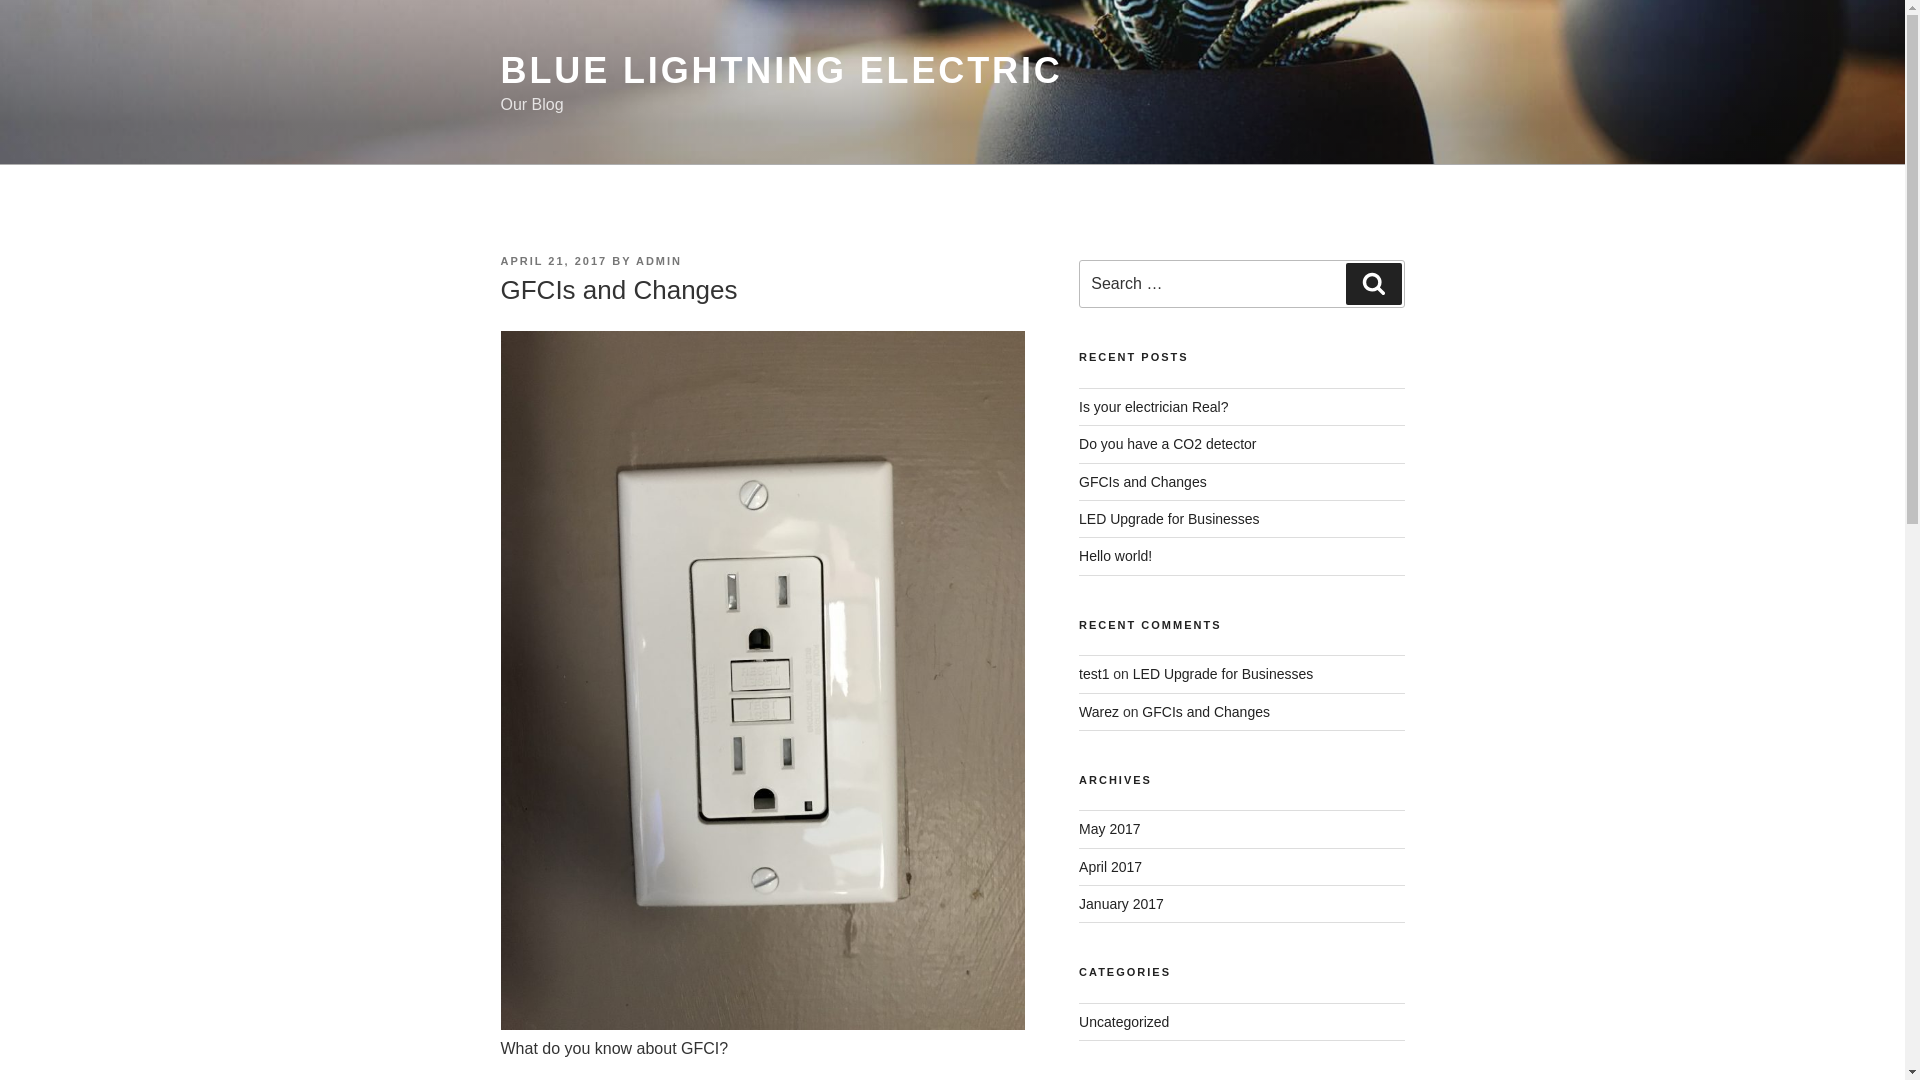 This screenshot has width=1920, height=1080. Describe the element at coordinates (1116, 556) in the screenshot. I see `Hello world!` at that location.